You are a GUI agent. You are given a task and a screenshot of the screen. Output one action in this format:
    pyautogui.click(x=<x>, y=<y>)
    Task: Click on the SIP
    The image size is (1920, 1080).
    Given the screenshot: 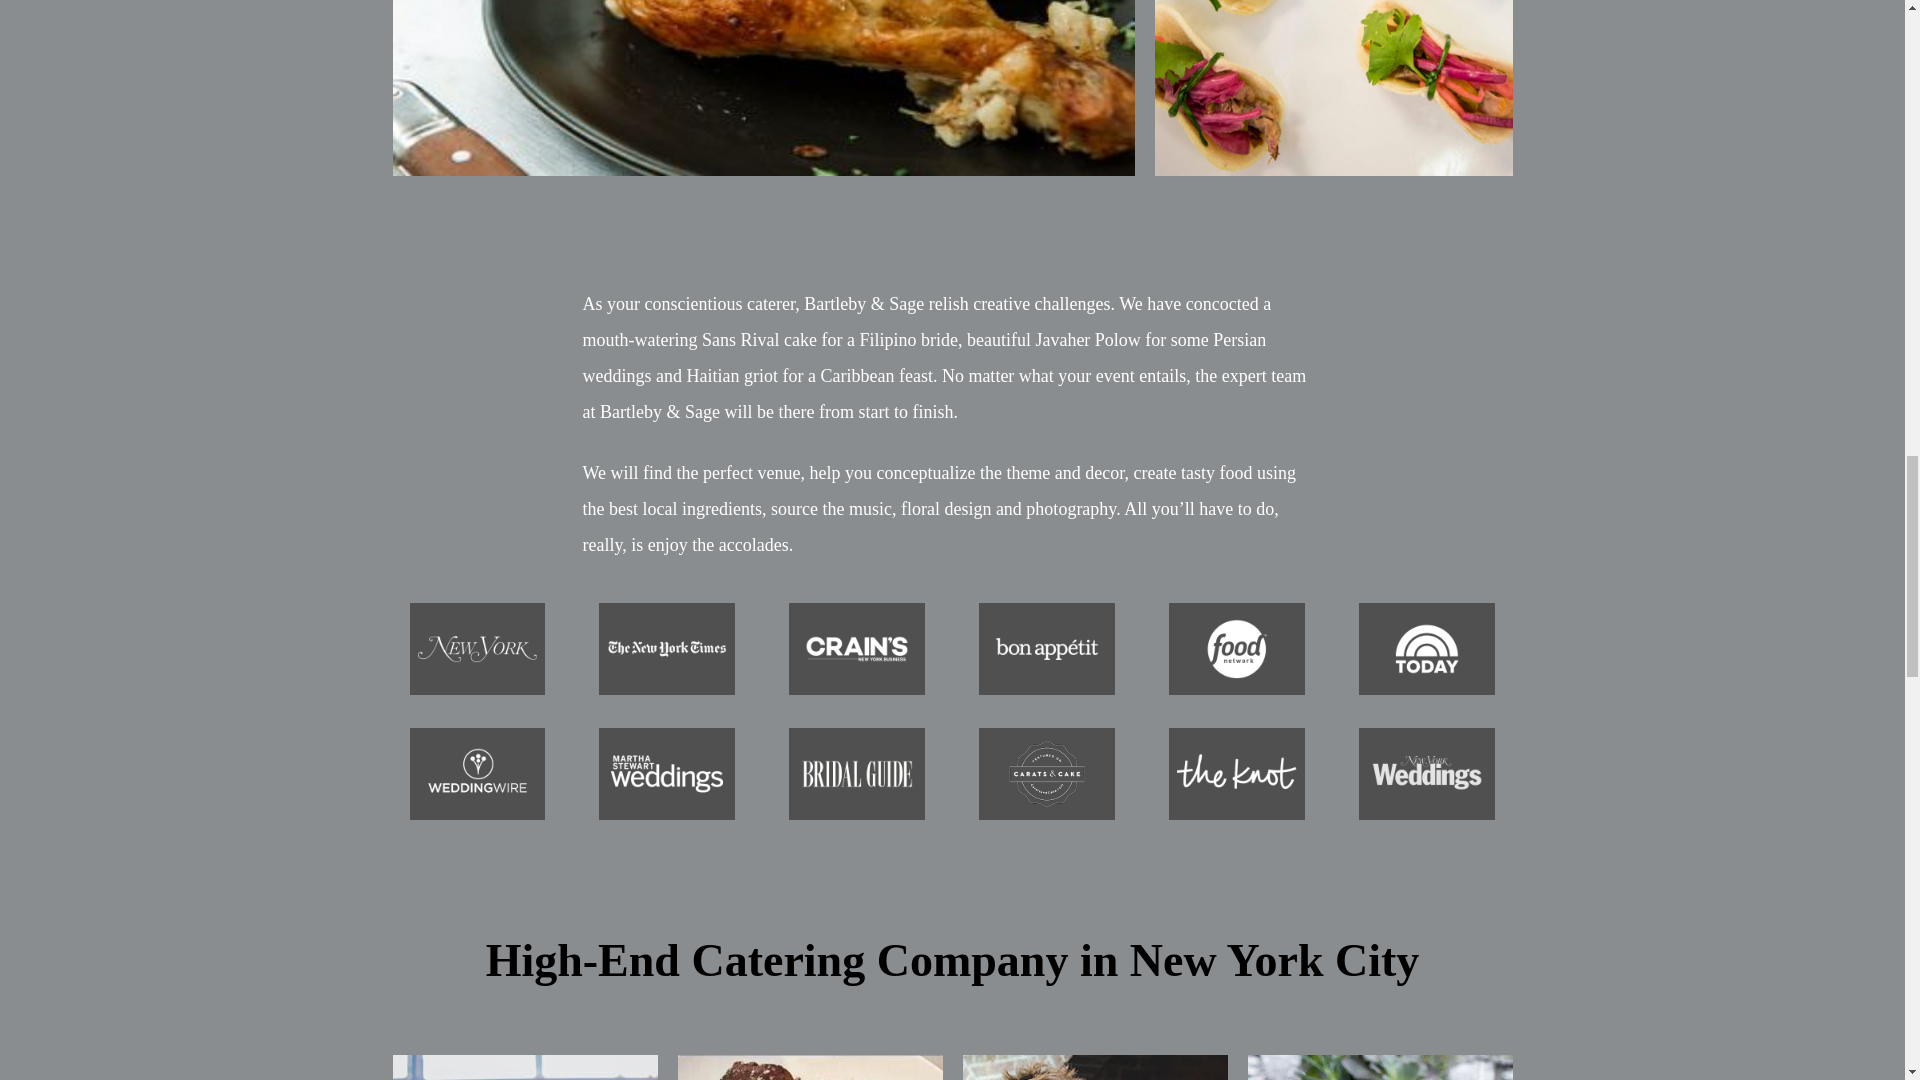 What is the action you would take?
    pyautogui.click(x=524, y=1068)
    